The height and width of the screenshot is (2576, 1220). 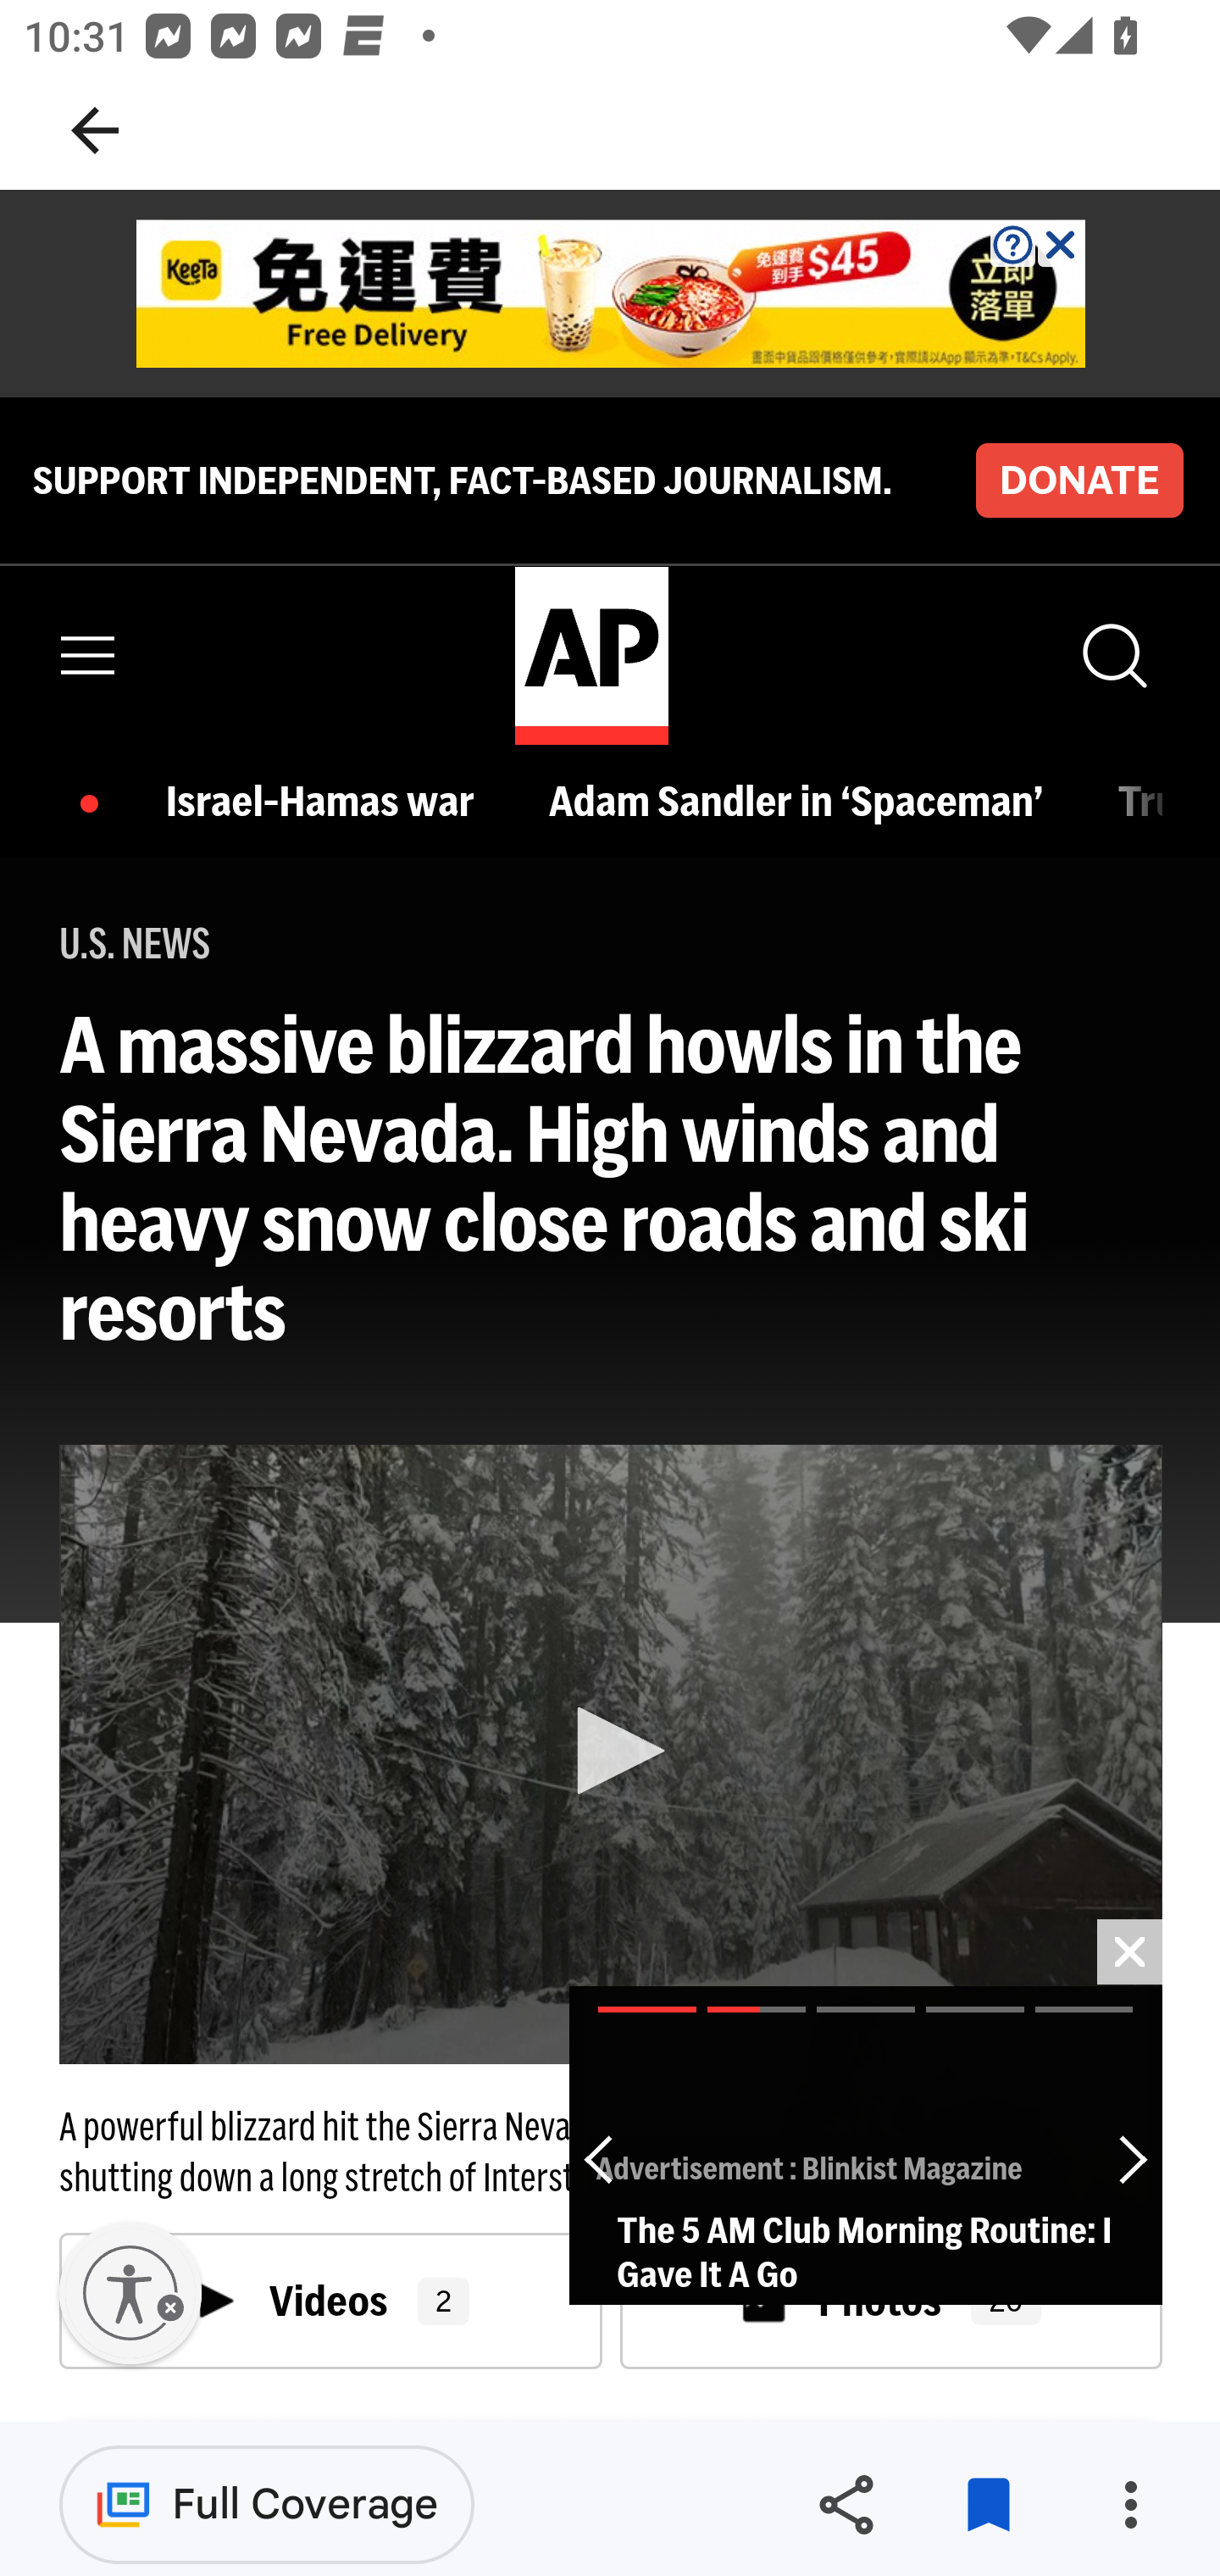 I want to click on DONATE, so click(x=1079, y=479).